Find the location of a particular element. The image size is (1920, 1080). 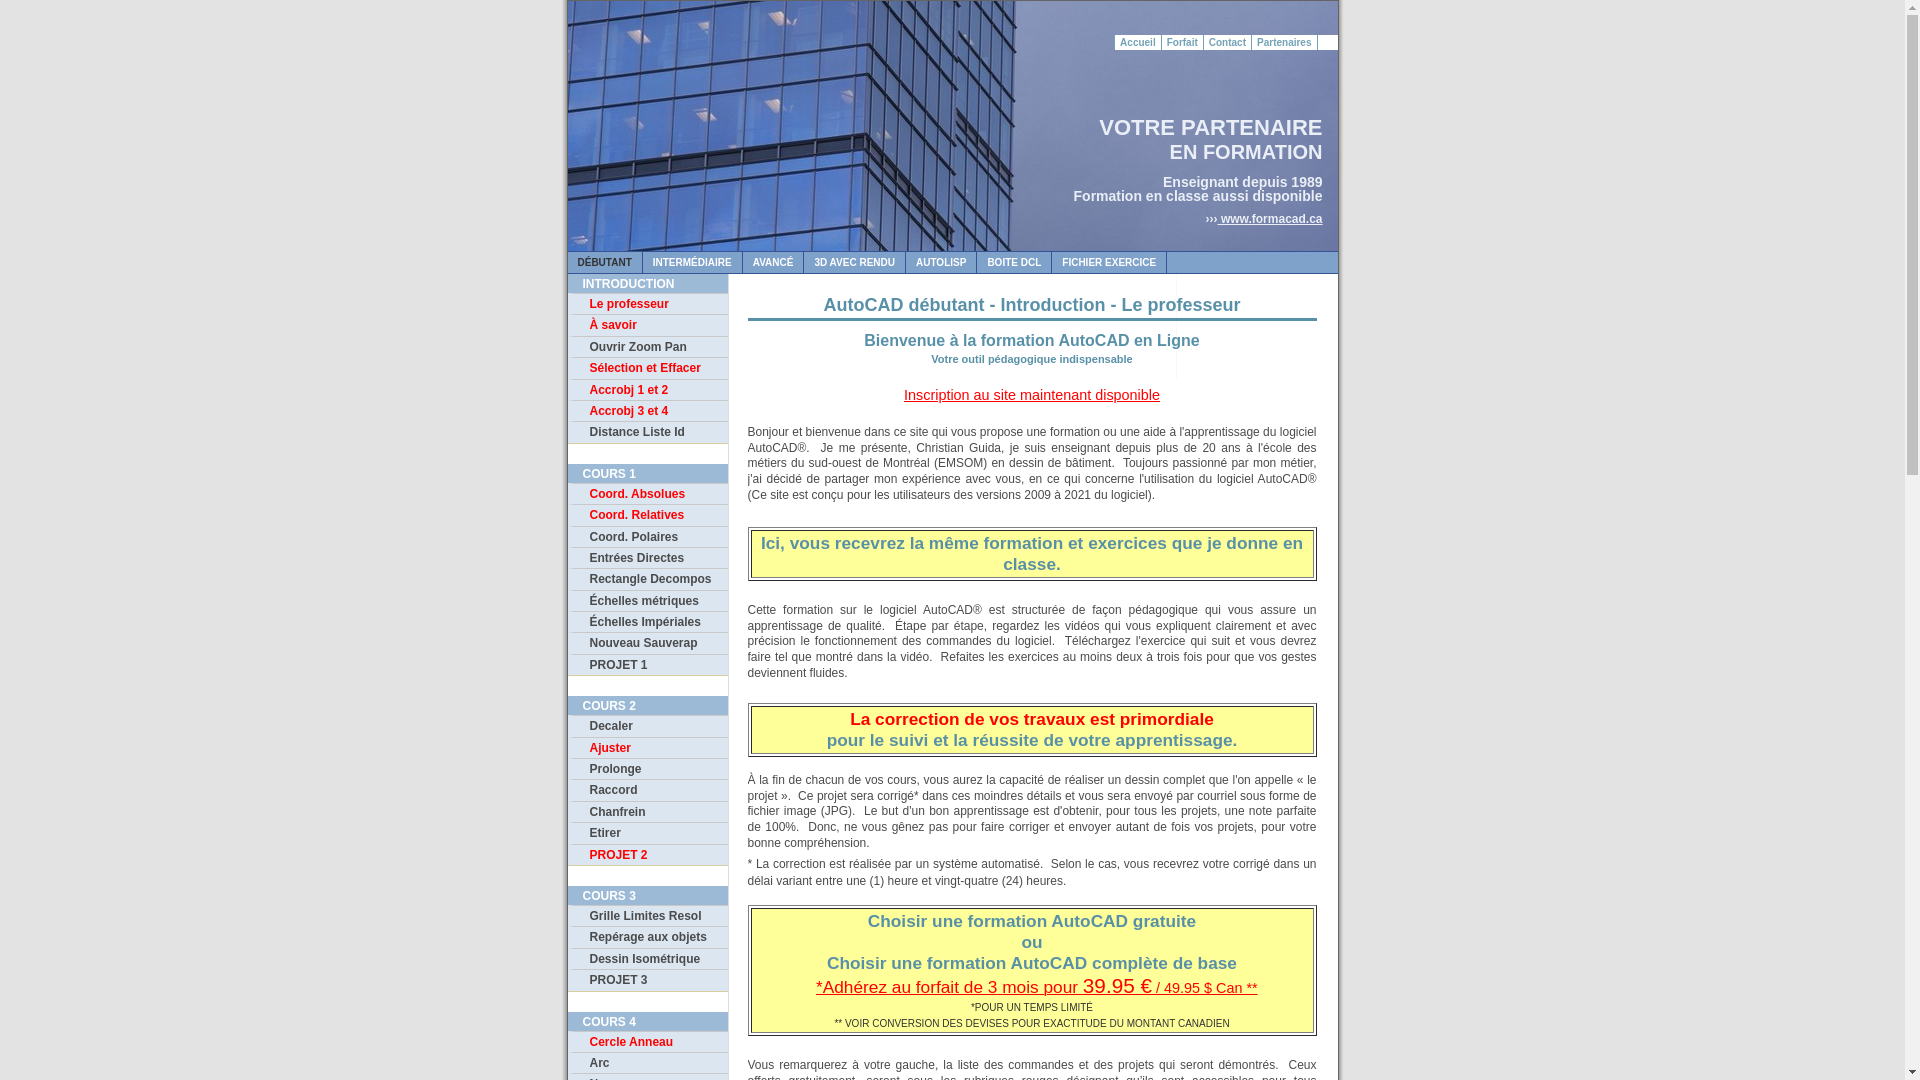

Accrobj 1 et 2 is located at coordinates (648, 390).